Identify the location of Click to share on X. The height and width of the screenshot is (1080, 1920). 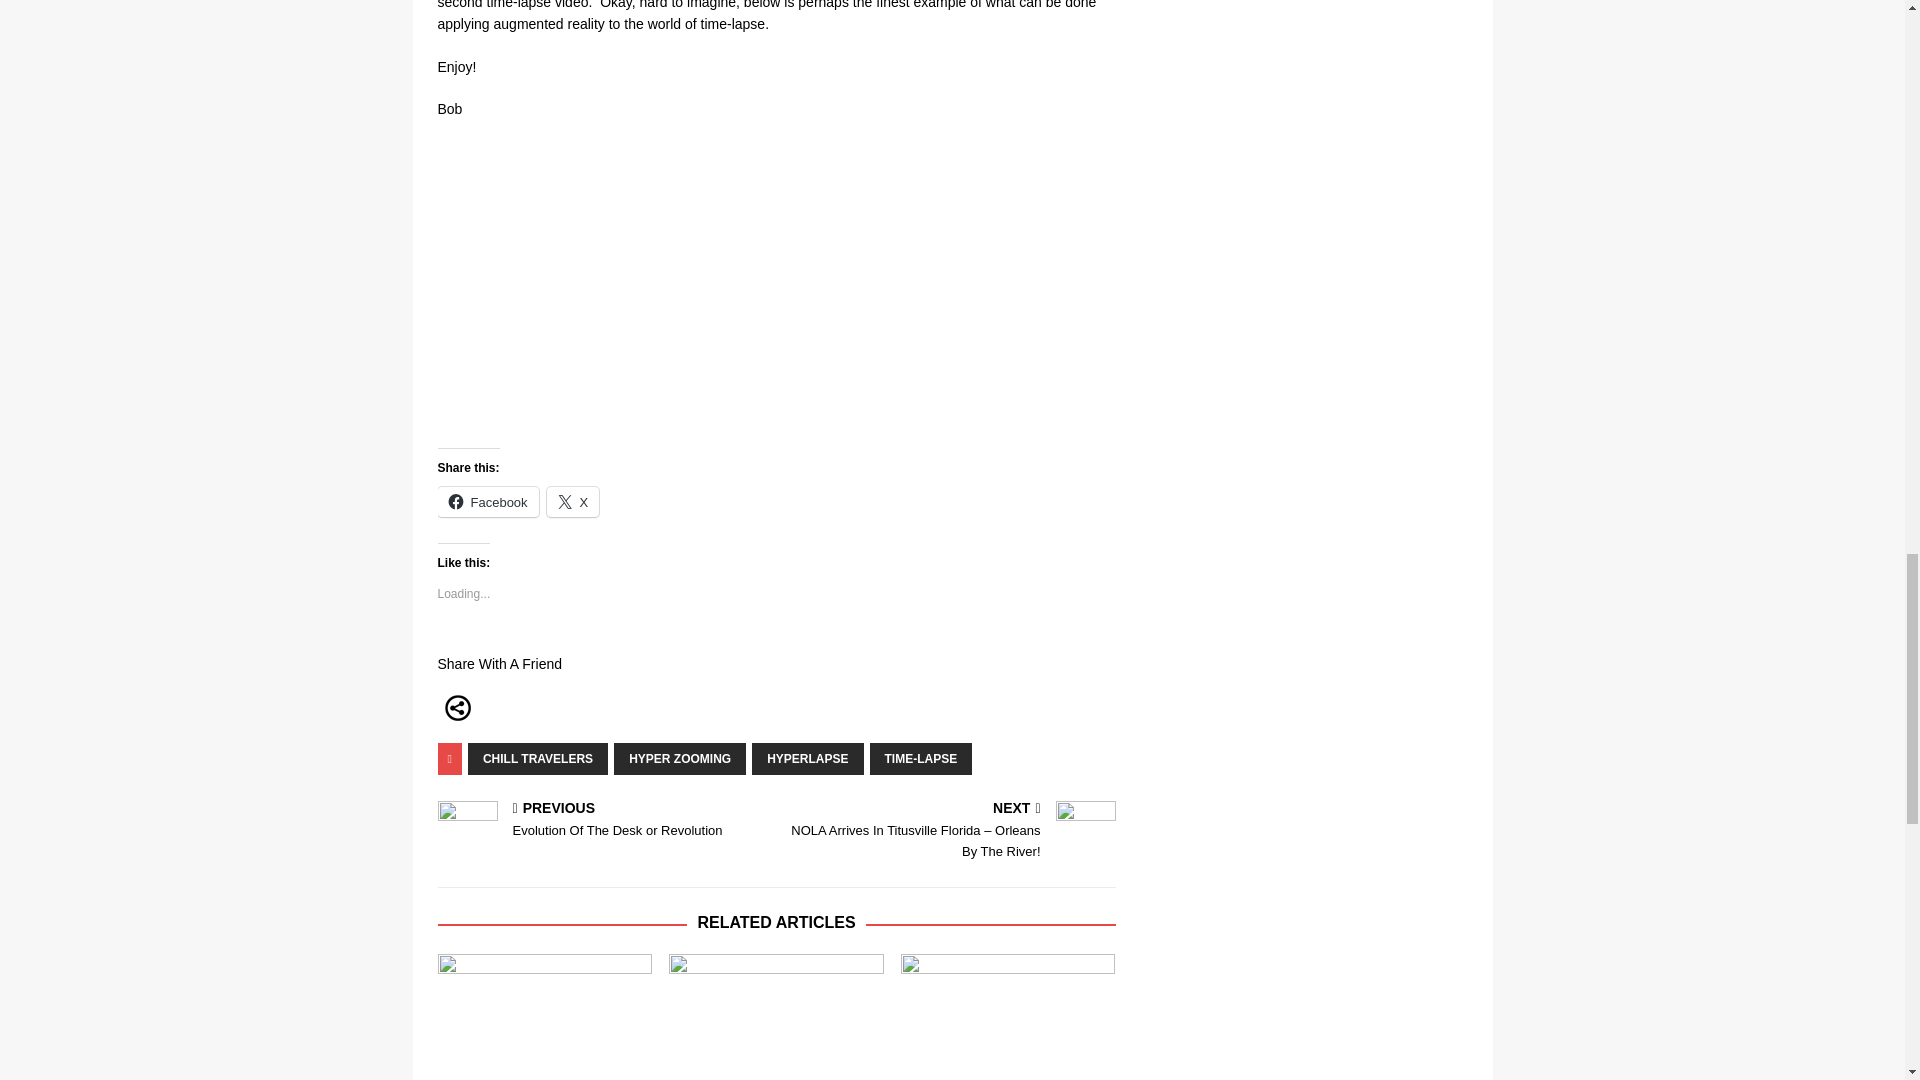
(538, 759).